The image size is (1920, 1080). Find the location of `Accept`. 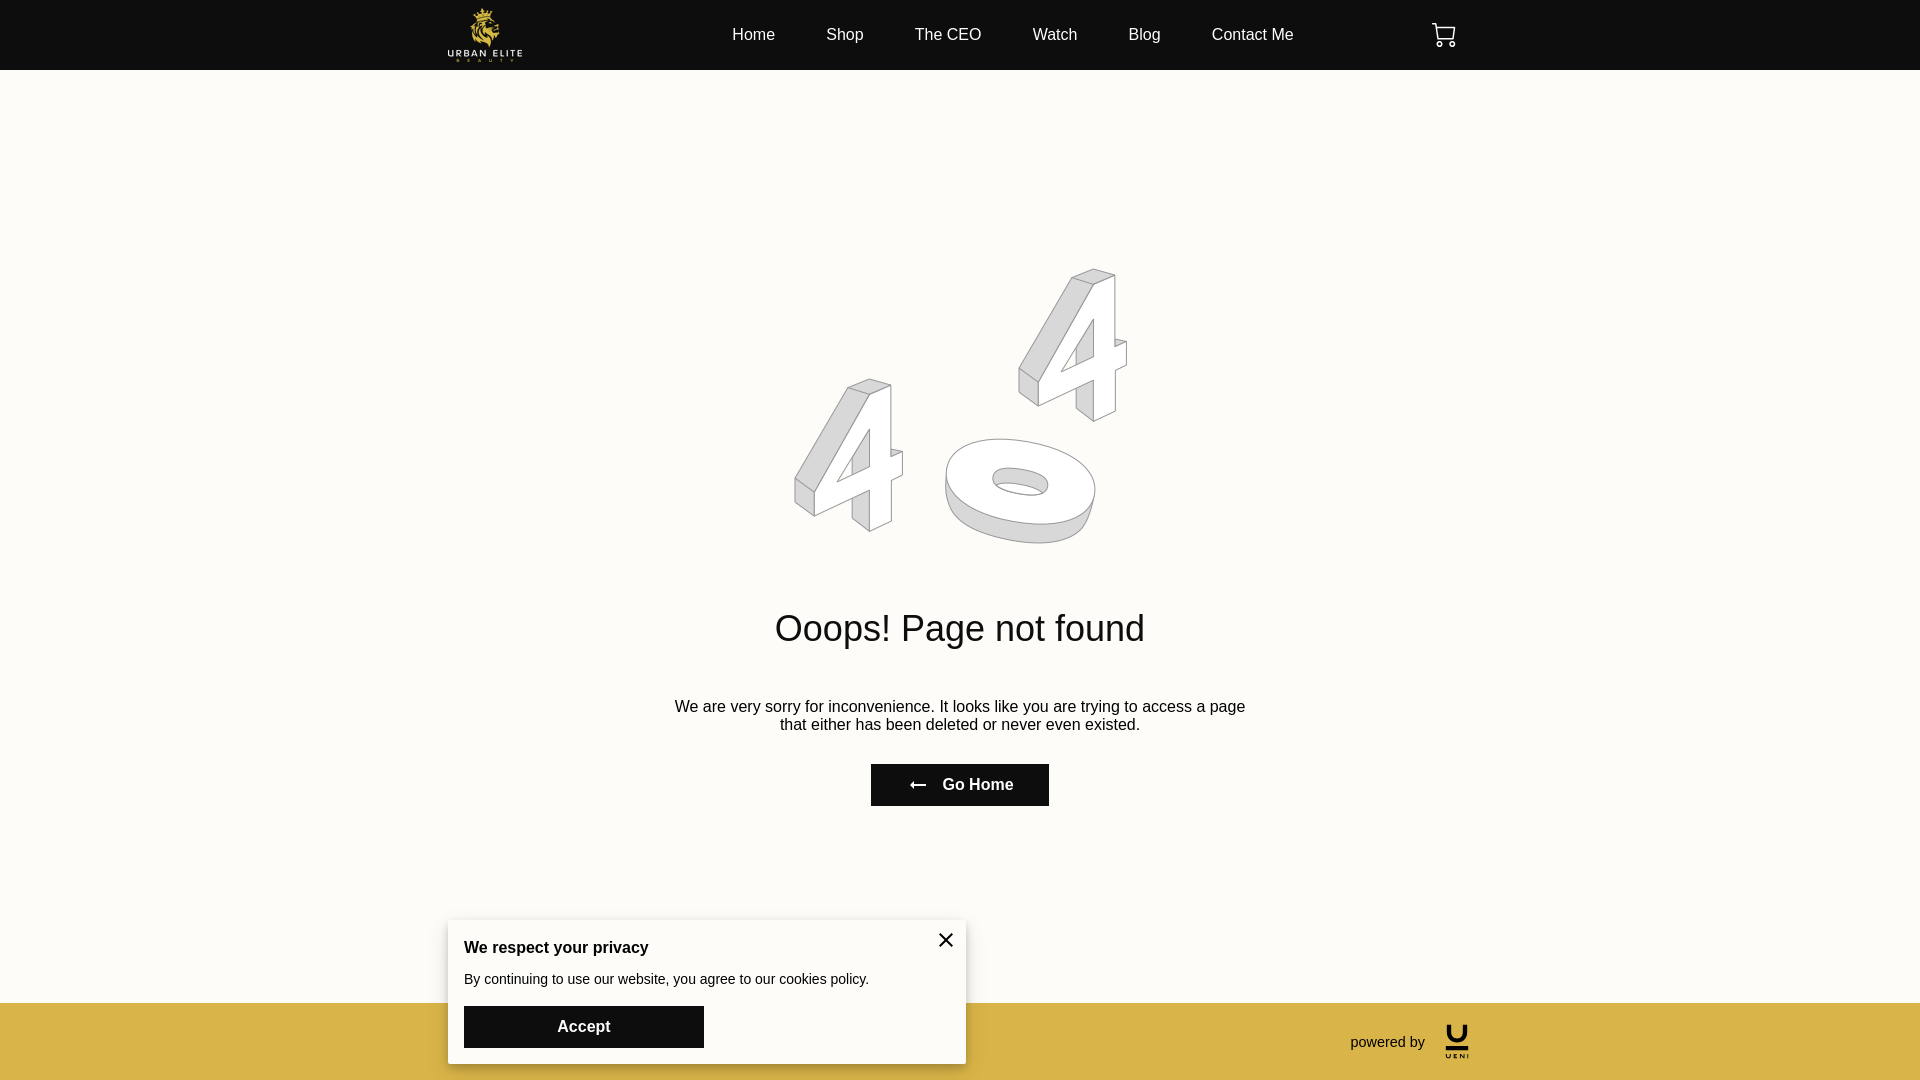

Accept is located at coordinates (584, 1026).